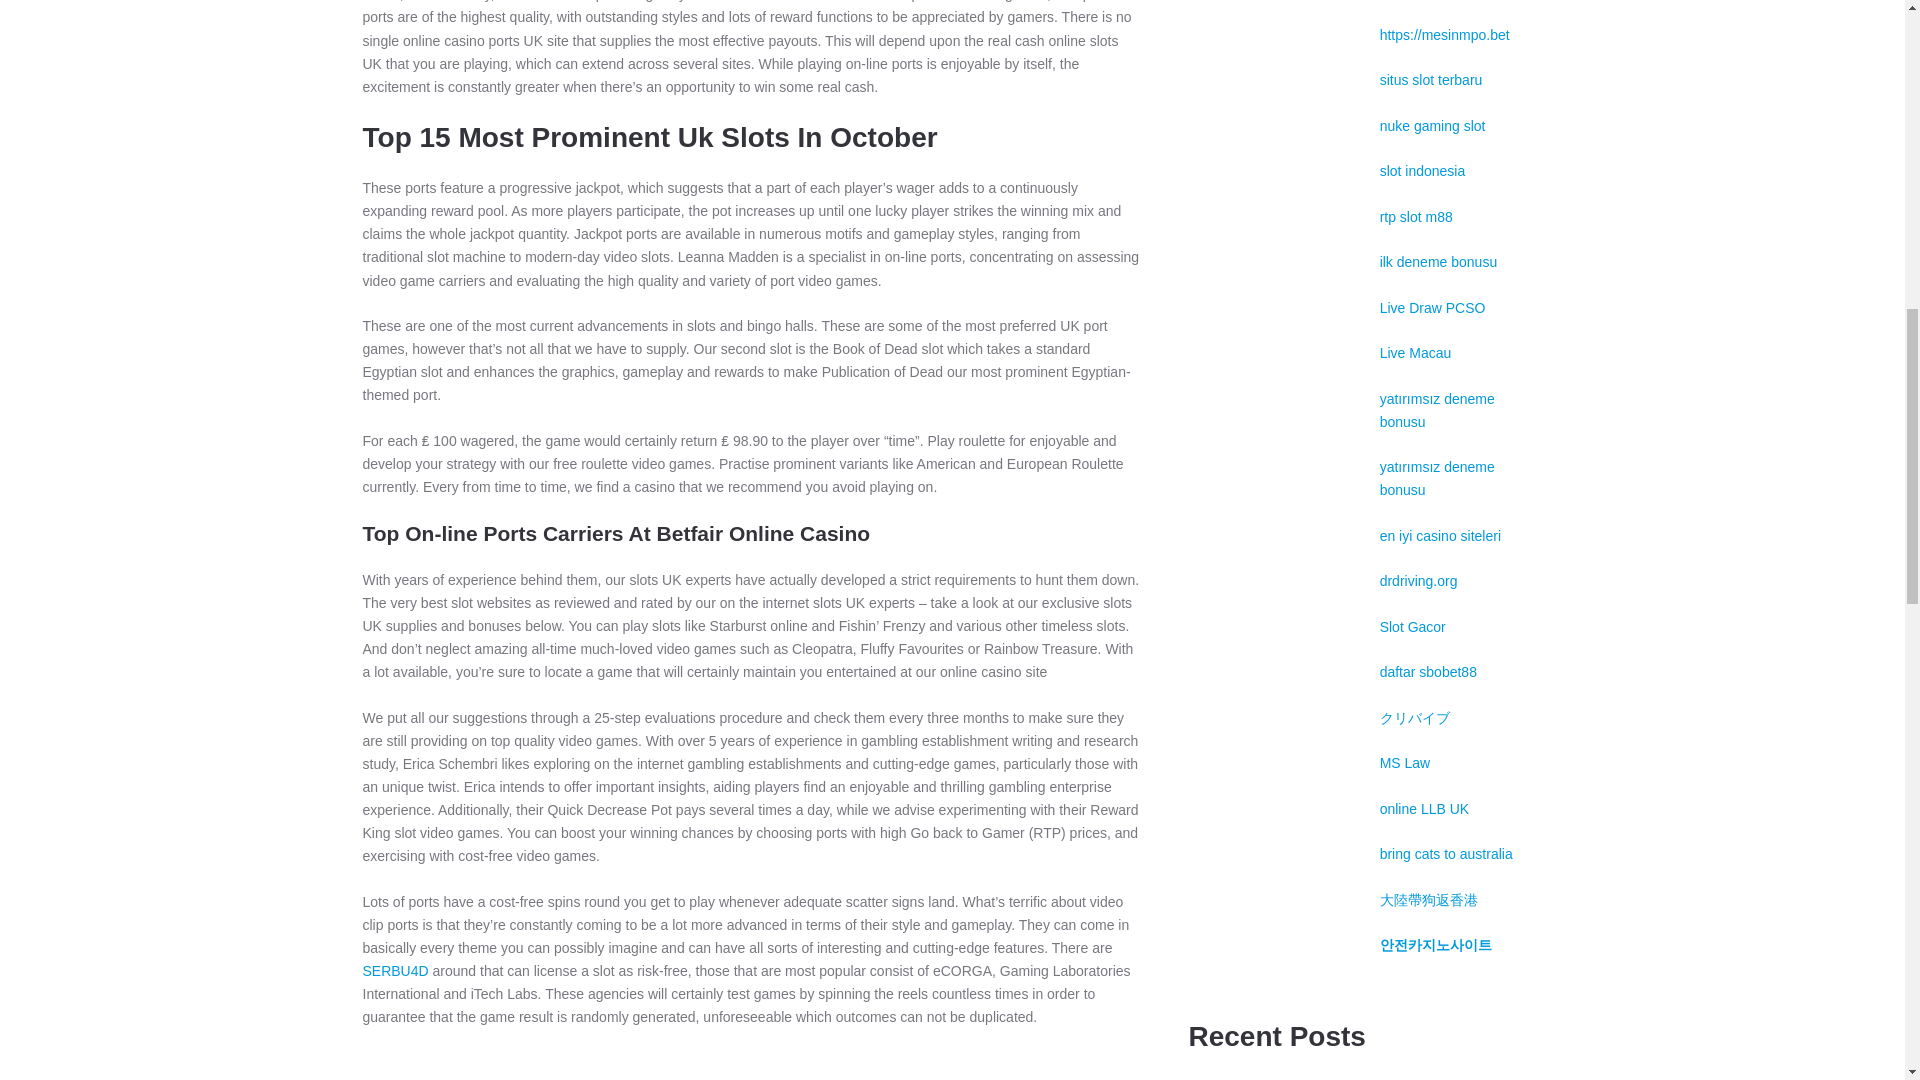 The width and height of the screenshot is (1920, 1080). What do you see at coordinates (1405, 762) in the screenshot?
I see `MS Law` at bounding box center [1405, 762].